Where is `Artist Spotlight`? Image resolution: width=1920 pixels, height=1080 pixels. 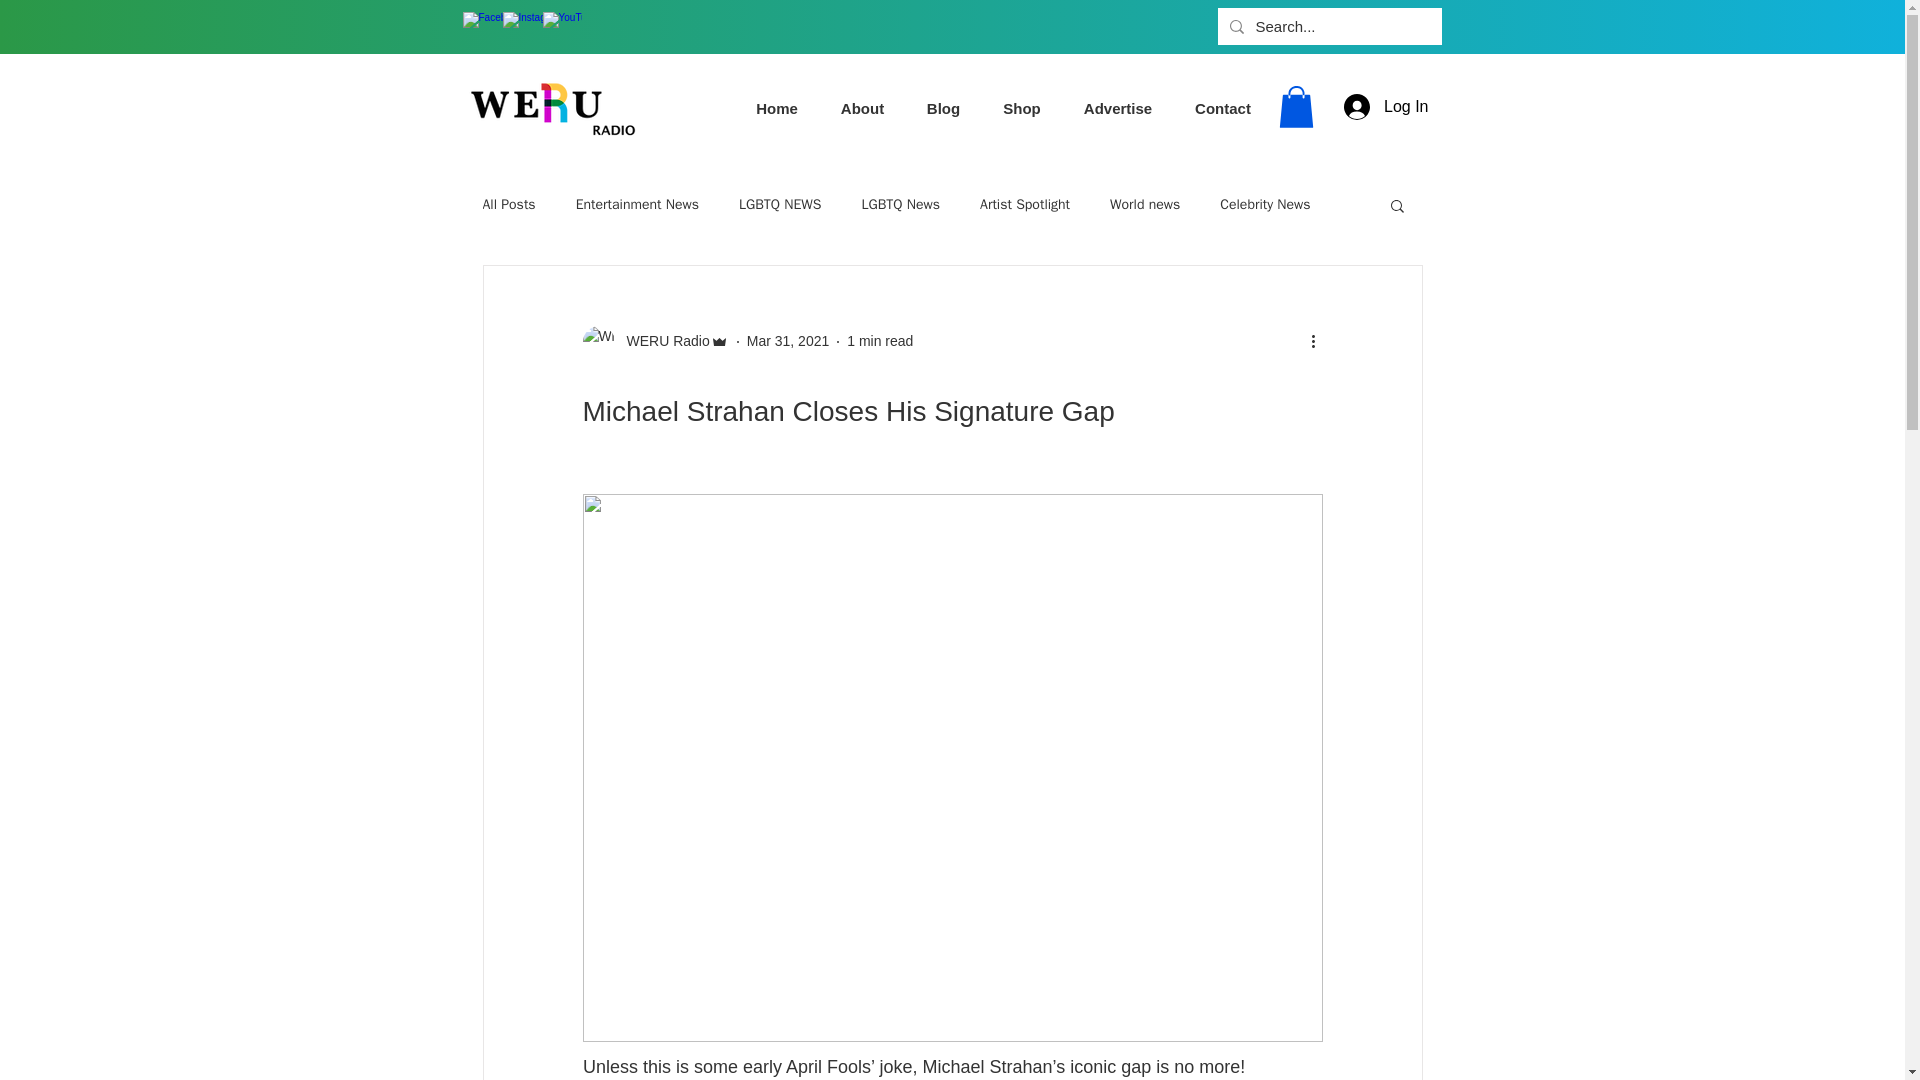 Artist Spotlight is located at coordinates (1024, 204).